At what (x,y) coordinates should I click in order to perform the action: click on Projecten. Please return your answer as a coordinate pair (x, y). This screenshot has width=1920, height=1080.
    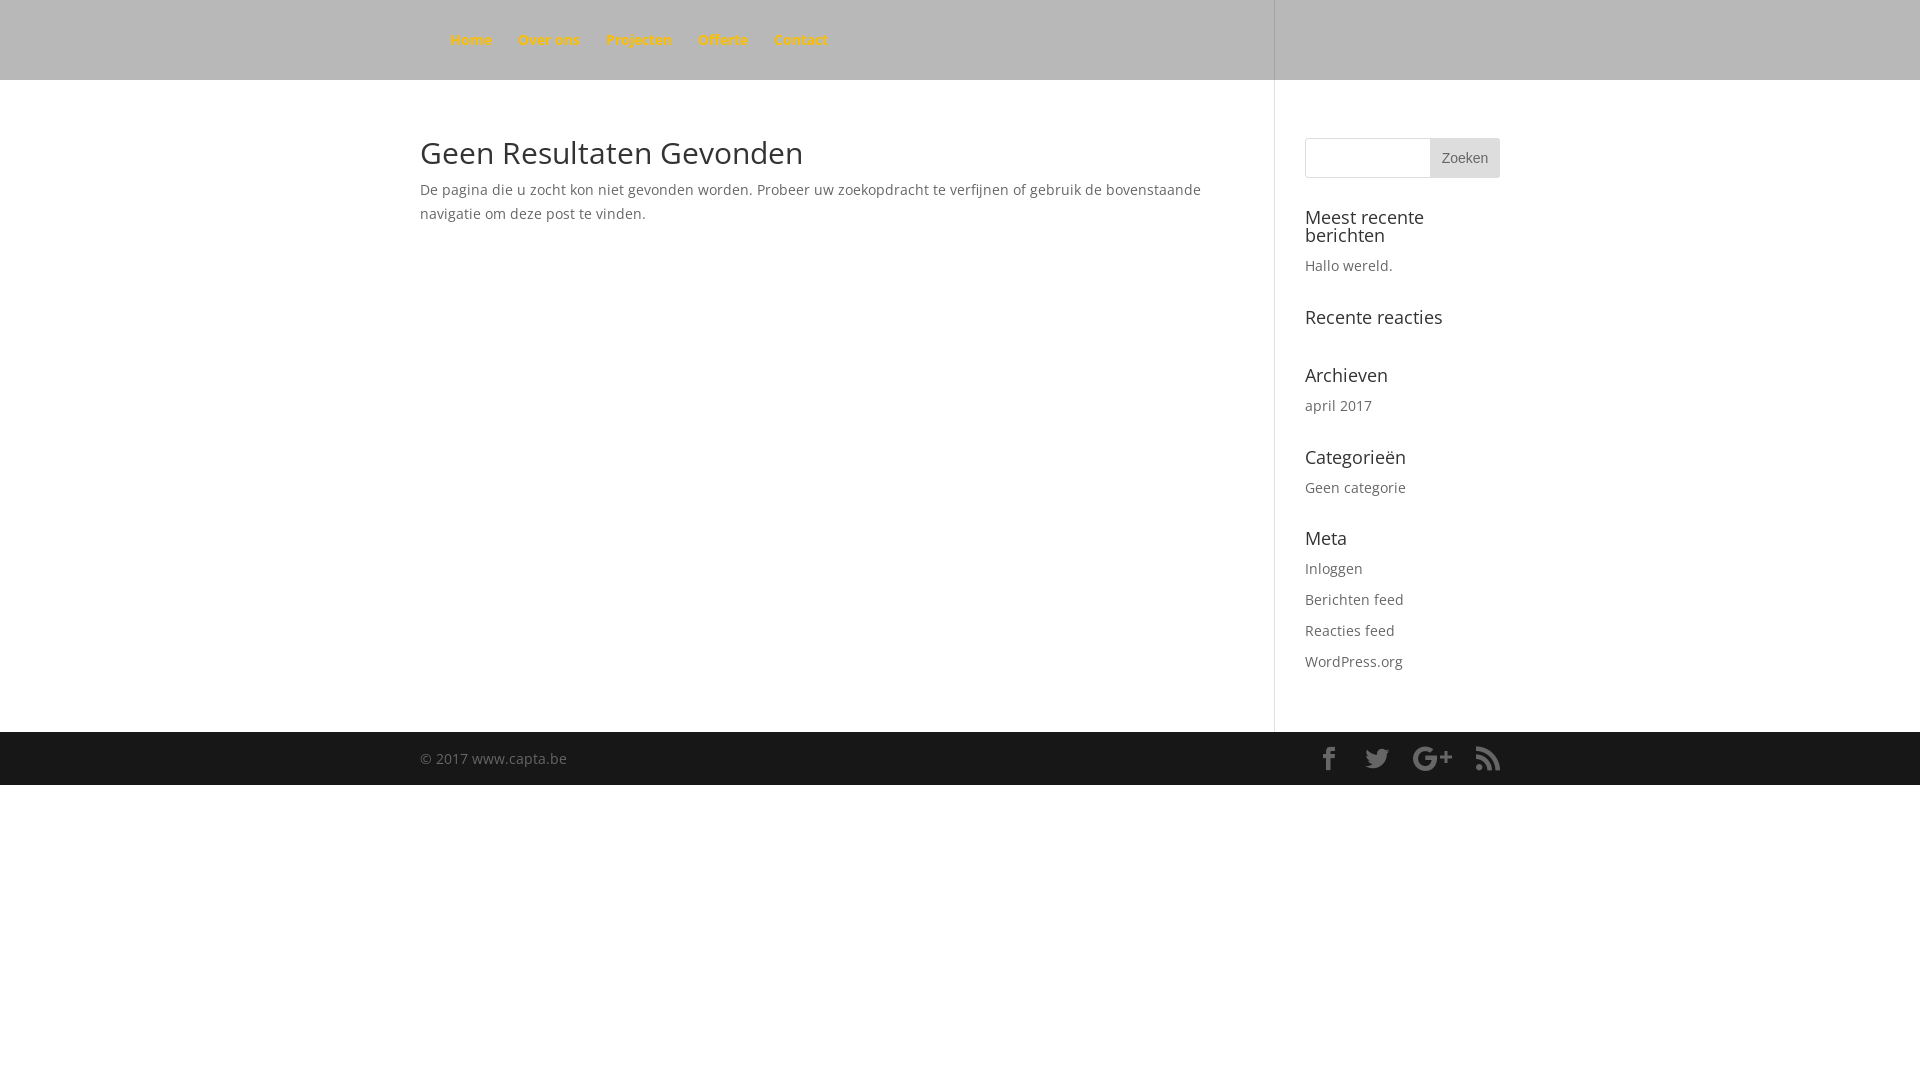
    Looking at the image, I should click on (639, 56).